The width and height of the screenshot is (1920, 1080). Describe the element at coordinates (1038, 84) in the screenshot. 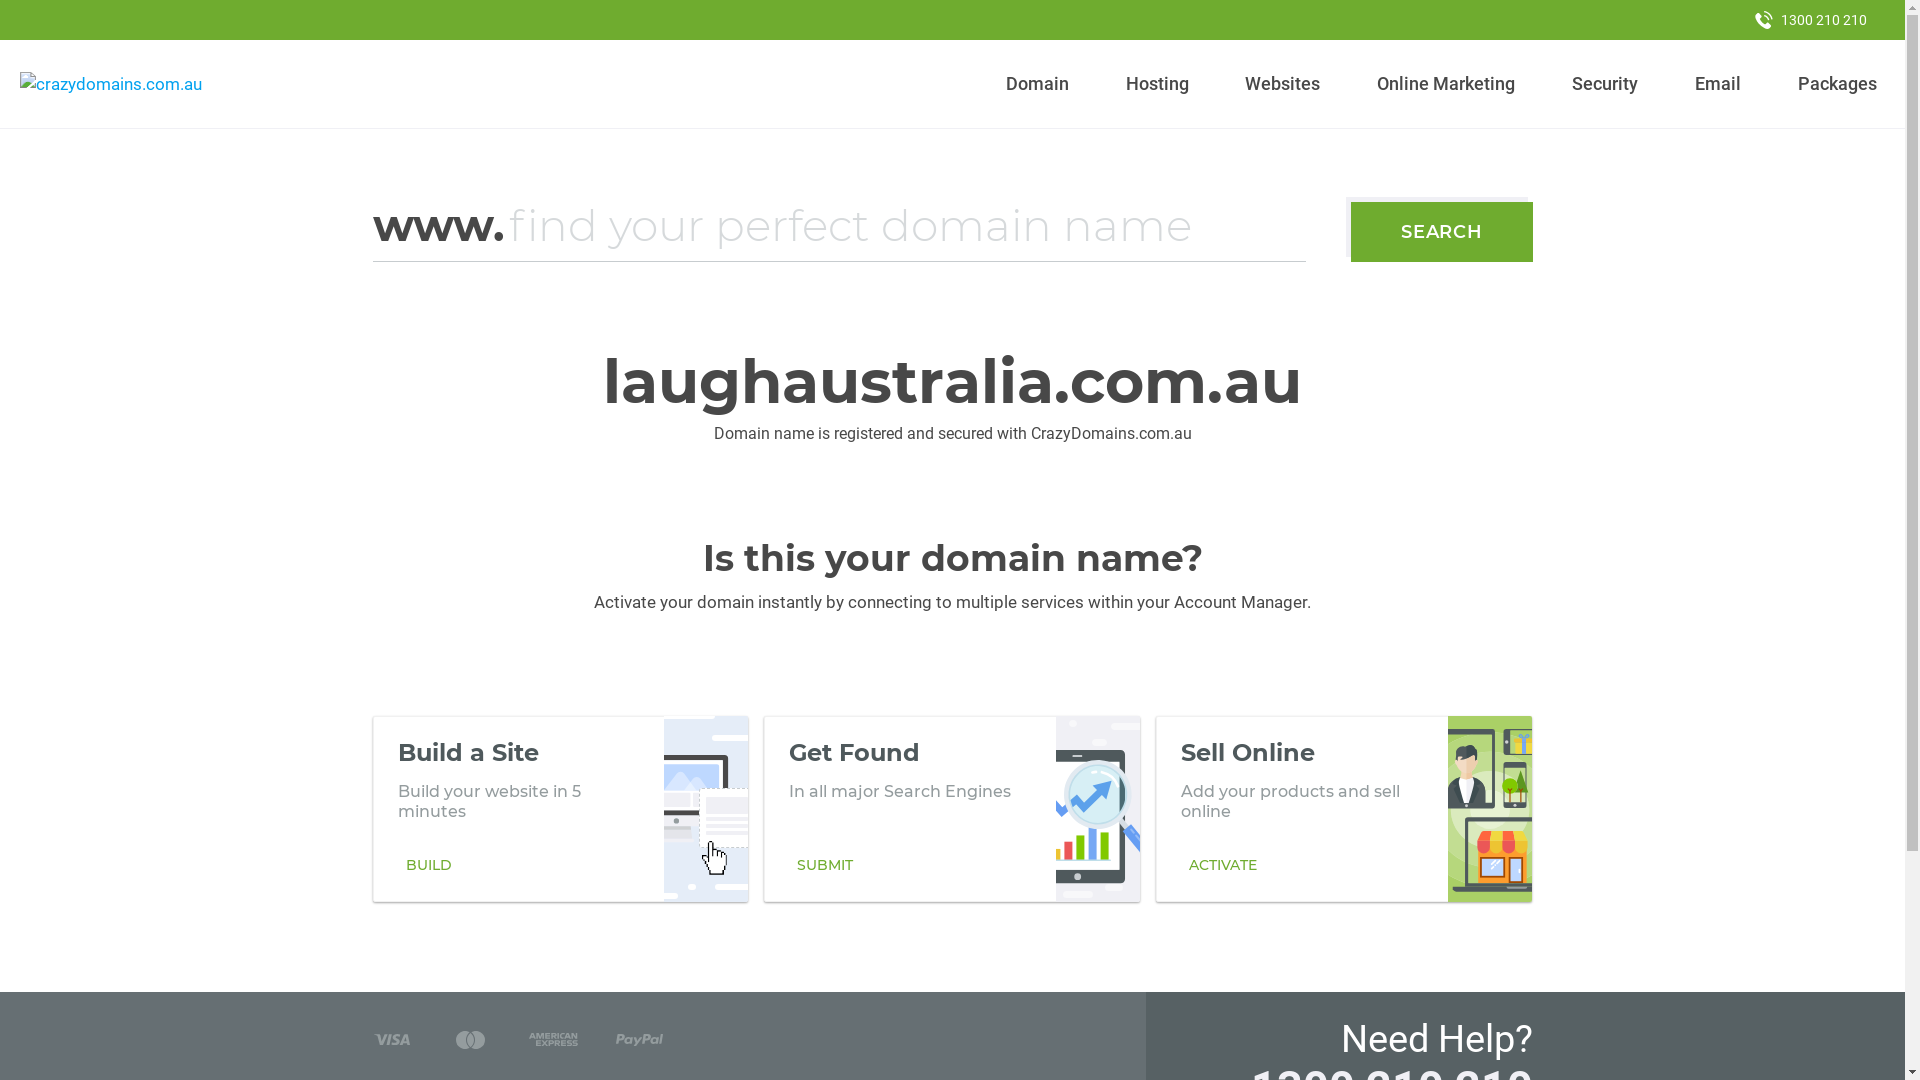

I see `Domain` at that location.